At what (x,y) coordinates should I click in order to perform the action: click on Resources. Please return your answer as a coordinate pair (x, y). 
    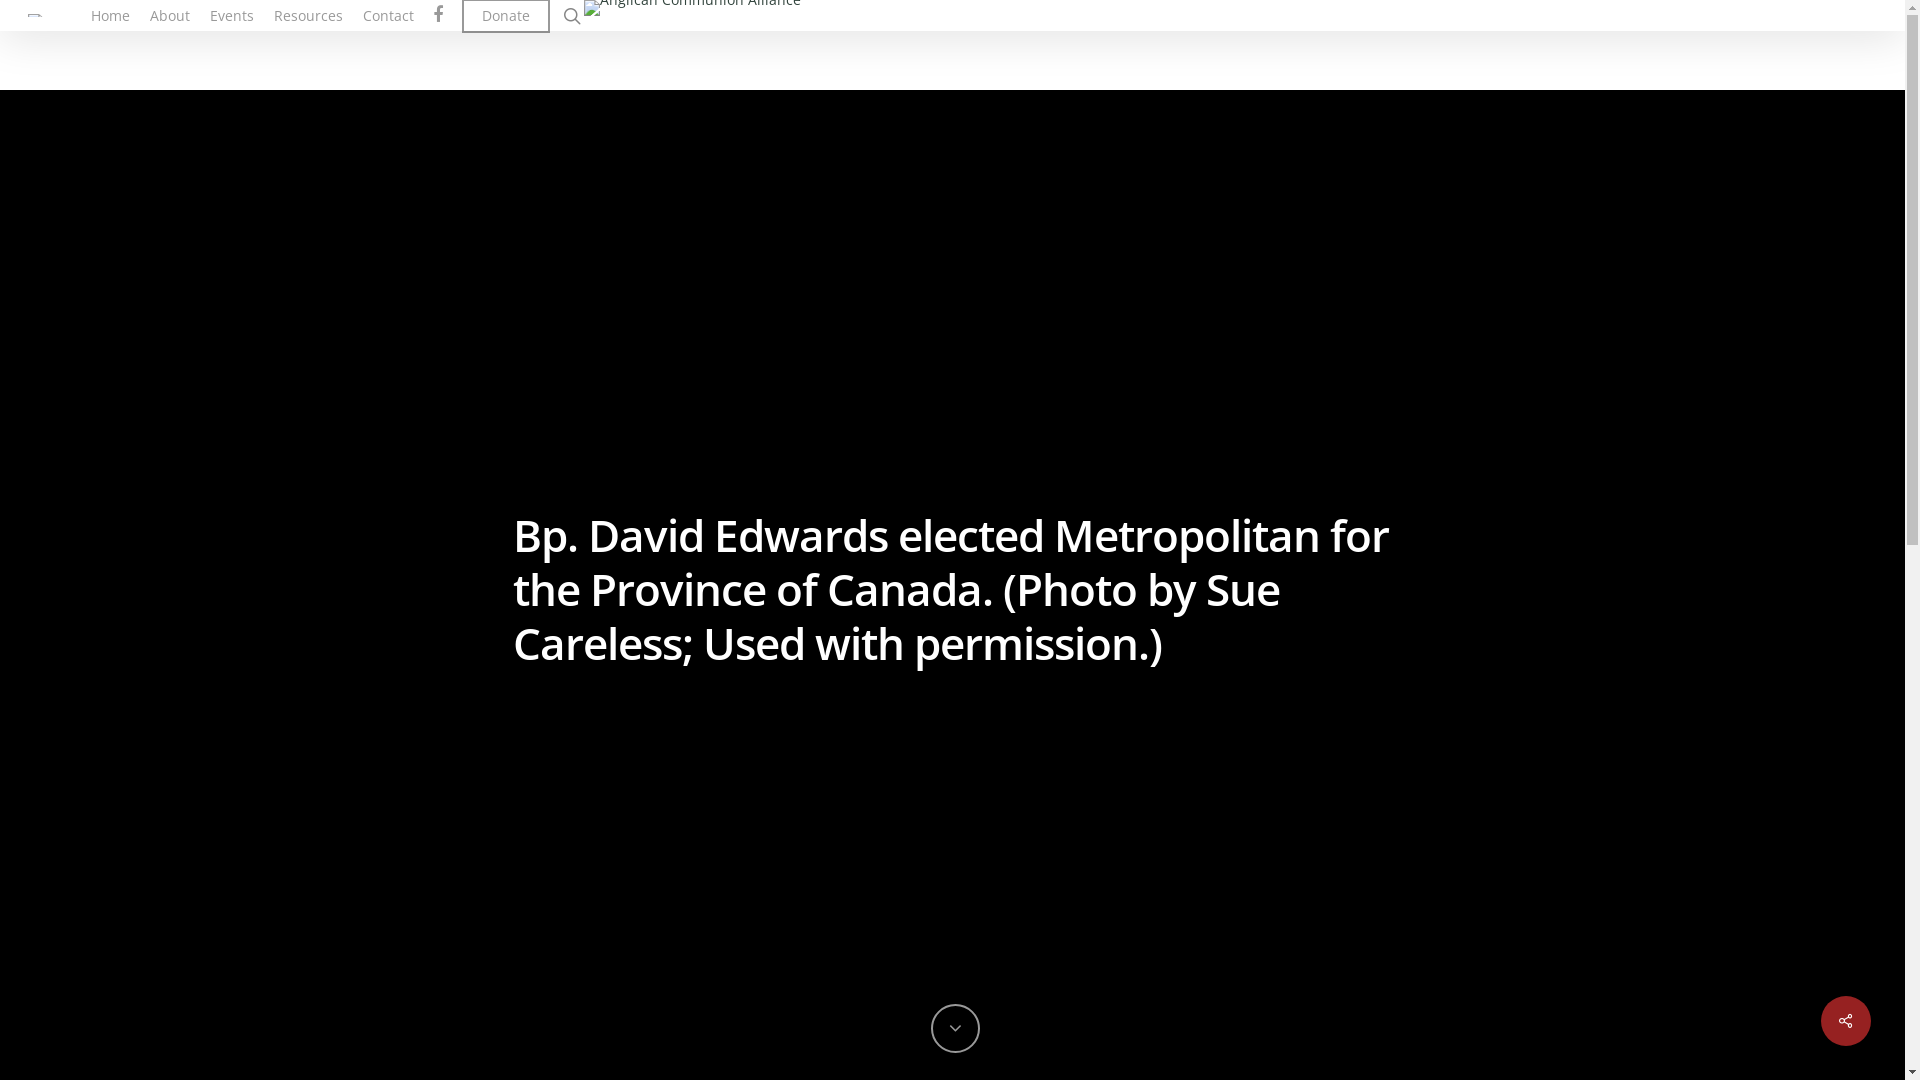
    Looking at the image, I should click on (308, 16).